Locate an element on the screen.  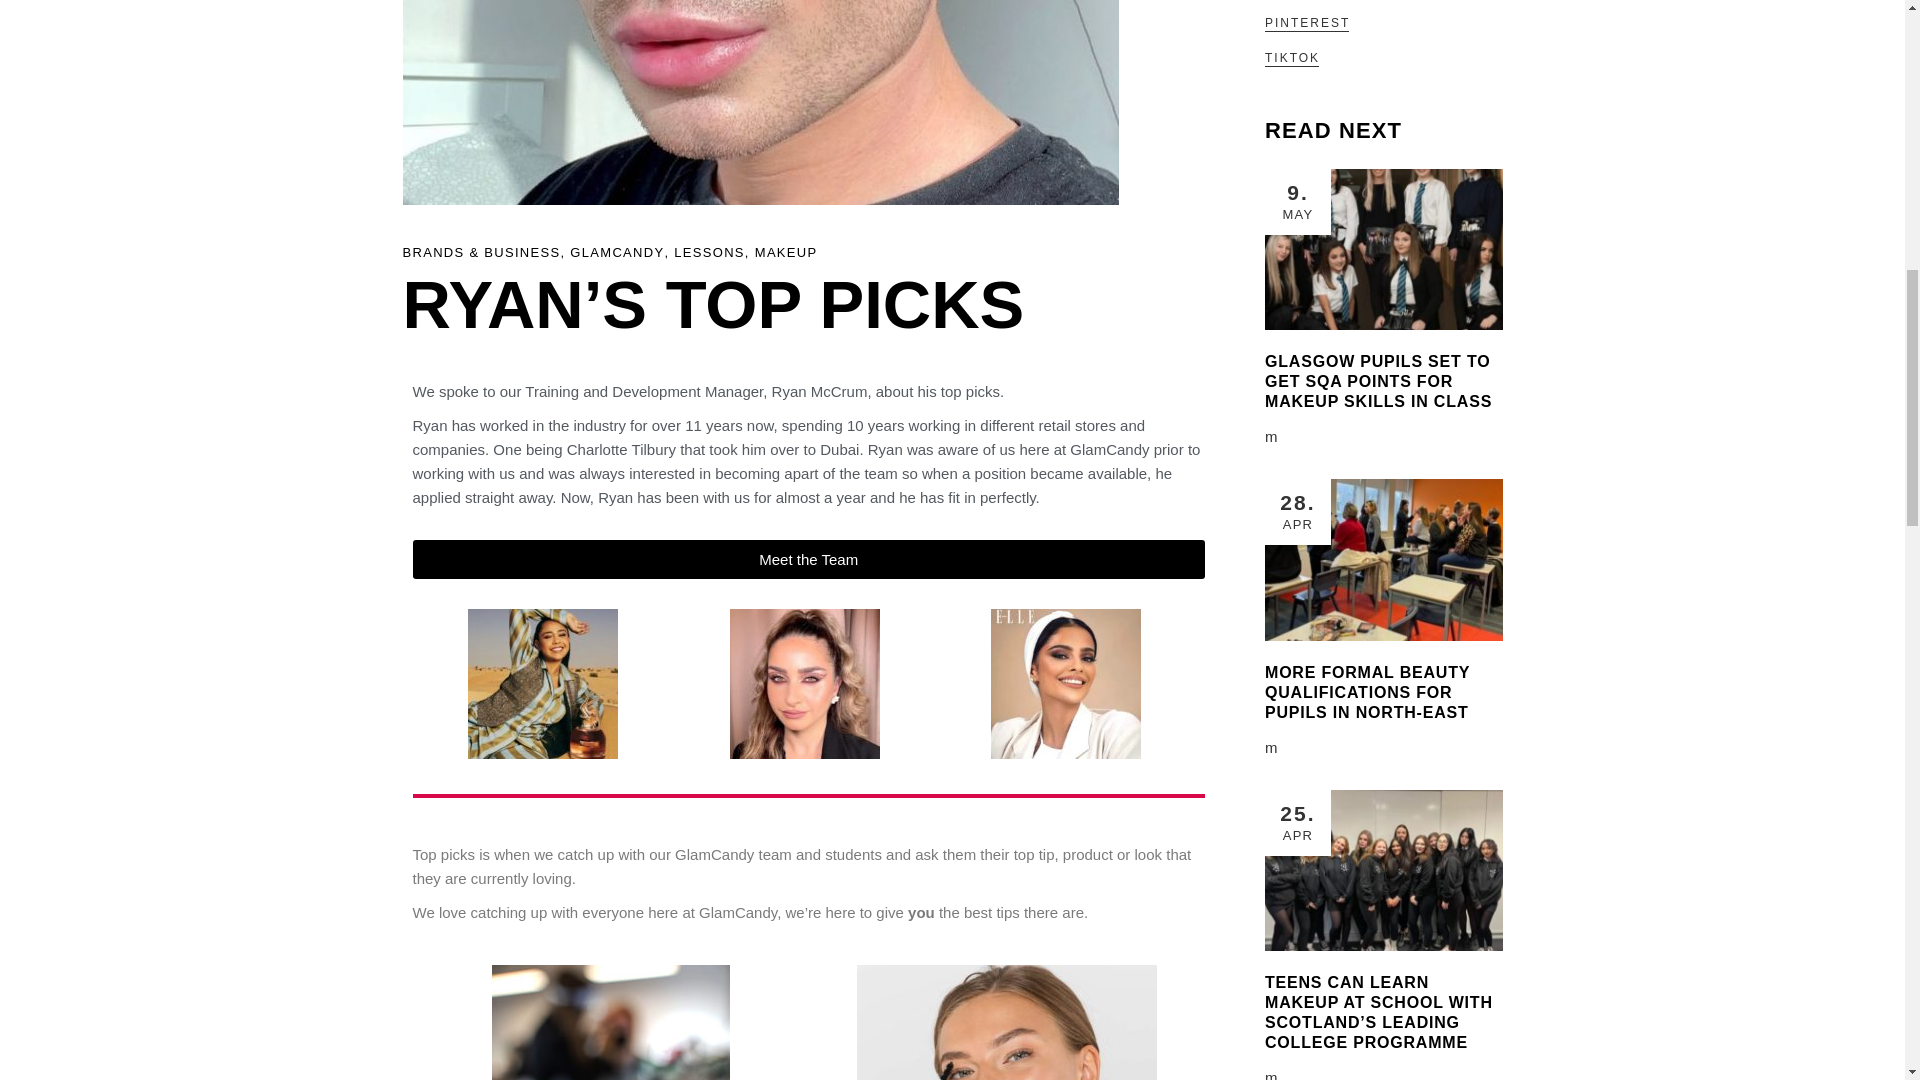
Ryan's Top Picks GlamCandy is located at coordinates (759, 102).